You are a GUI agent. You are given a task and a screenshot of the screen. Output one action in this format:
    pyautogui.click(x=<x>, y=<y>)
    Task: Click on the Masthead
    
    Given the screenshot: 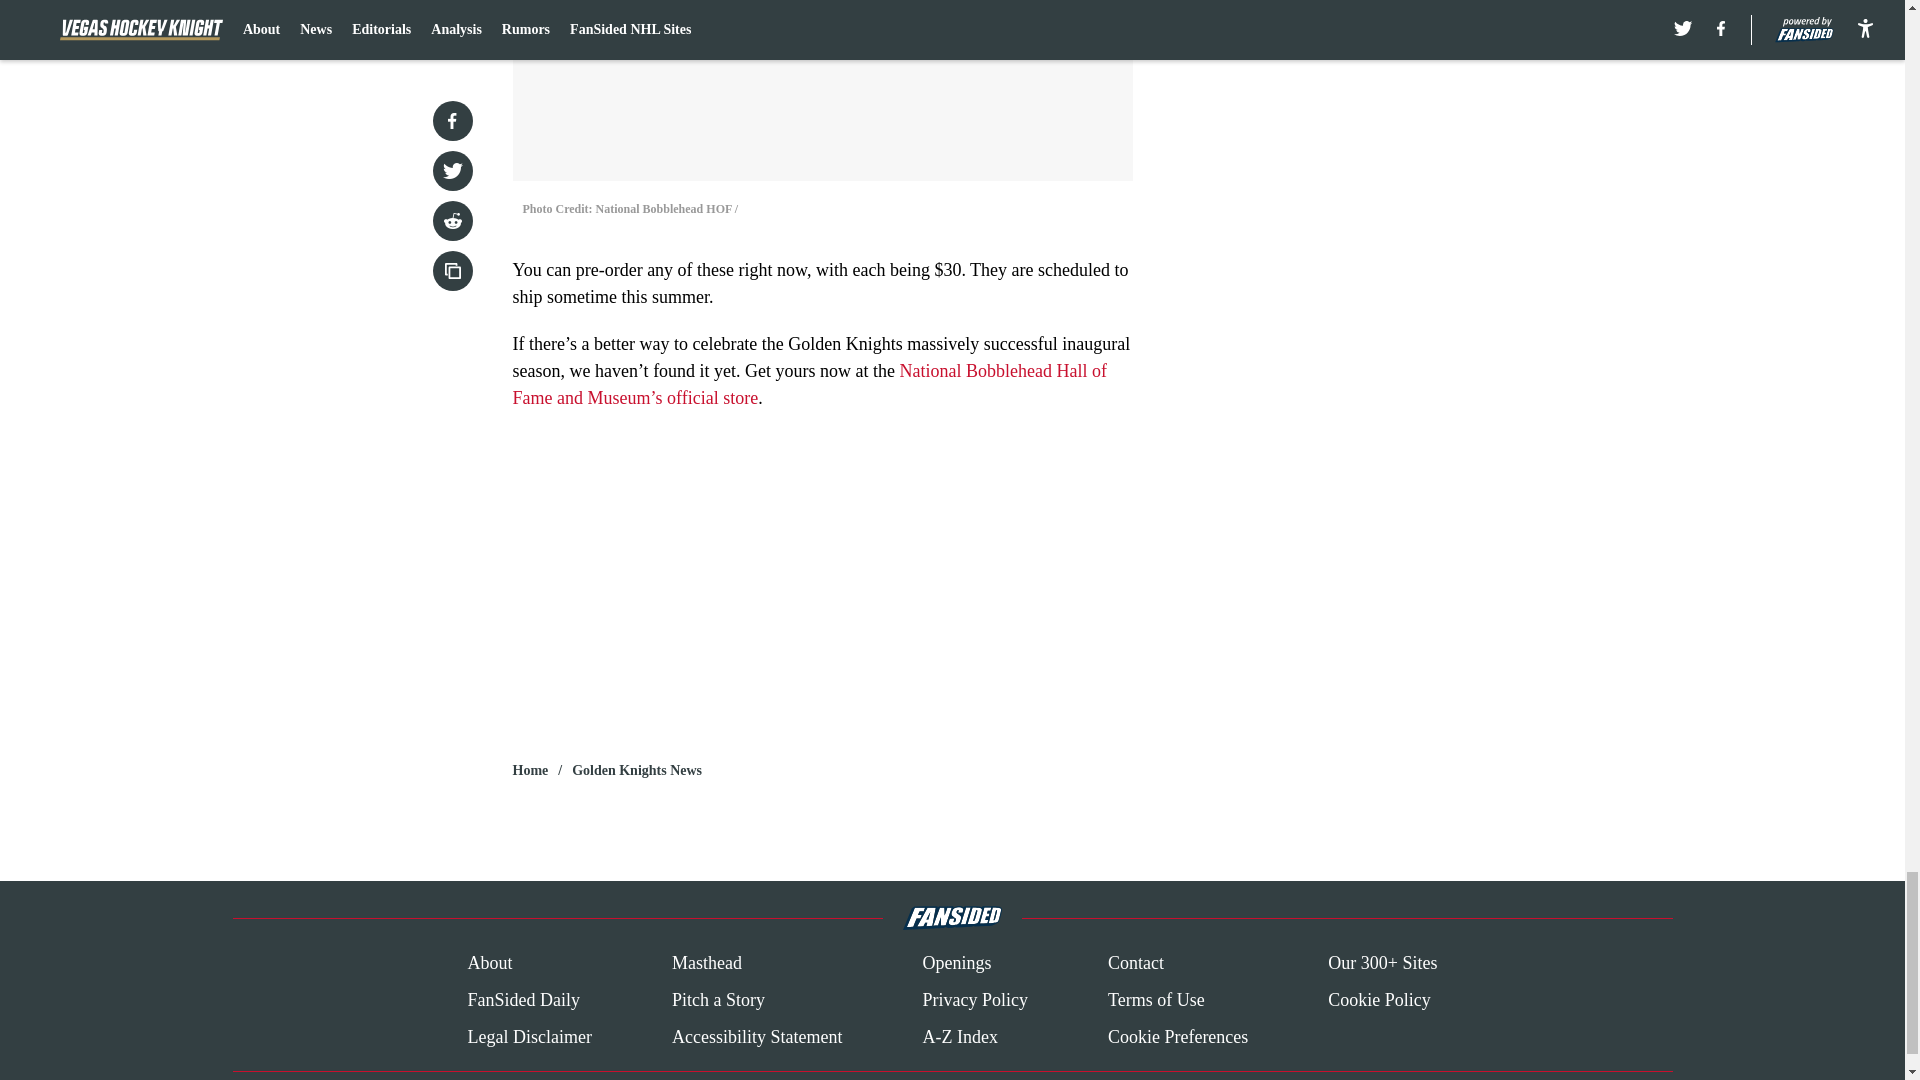 What is the action you would take?
    pyautogui.click(x=706, y=964)
    